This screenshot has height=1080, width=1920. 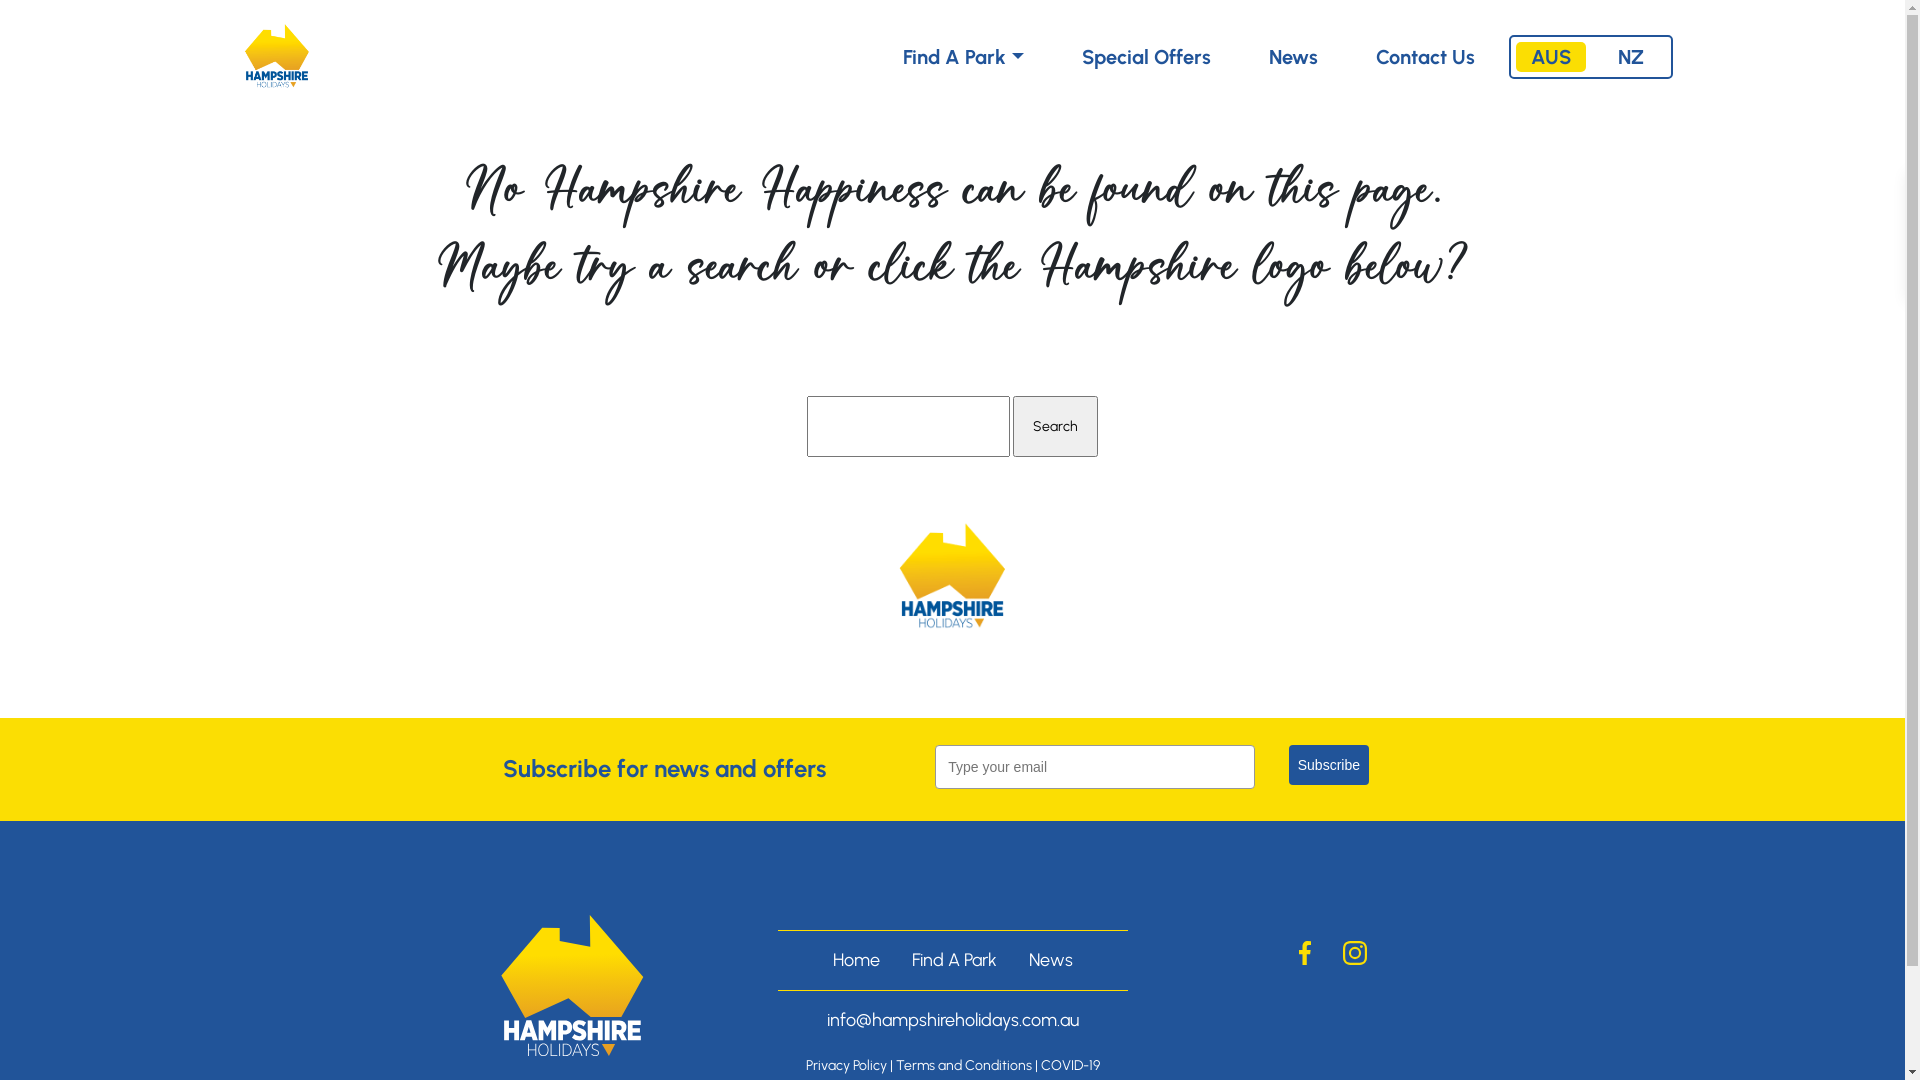 What do you see at coordinates (1329, 765) in the screenshot?
I see `Subscribe` at bounding box center [1329, 765].